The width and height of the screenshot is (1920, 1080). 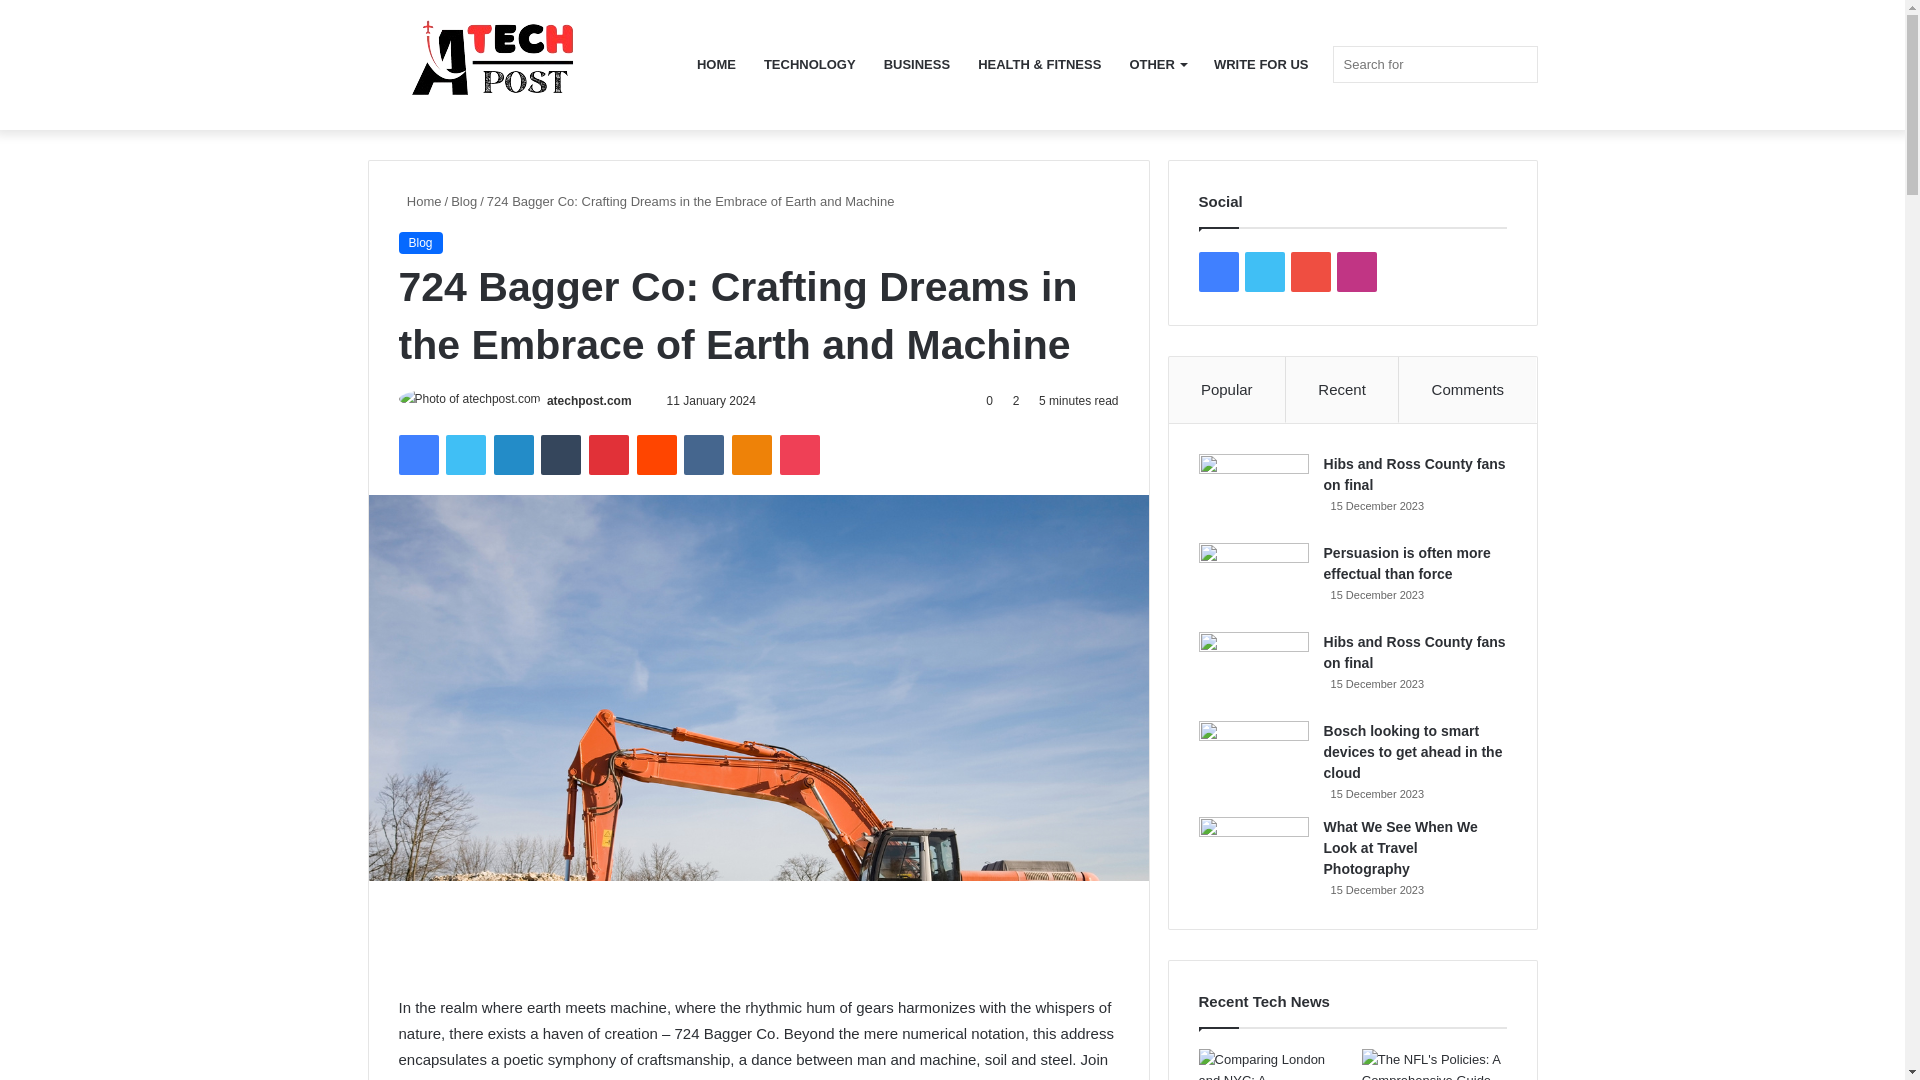 What do you see at coordinates (1434, 64) in the screenshot?
I see `Search for` at bounding box center [1434, 64].